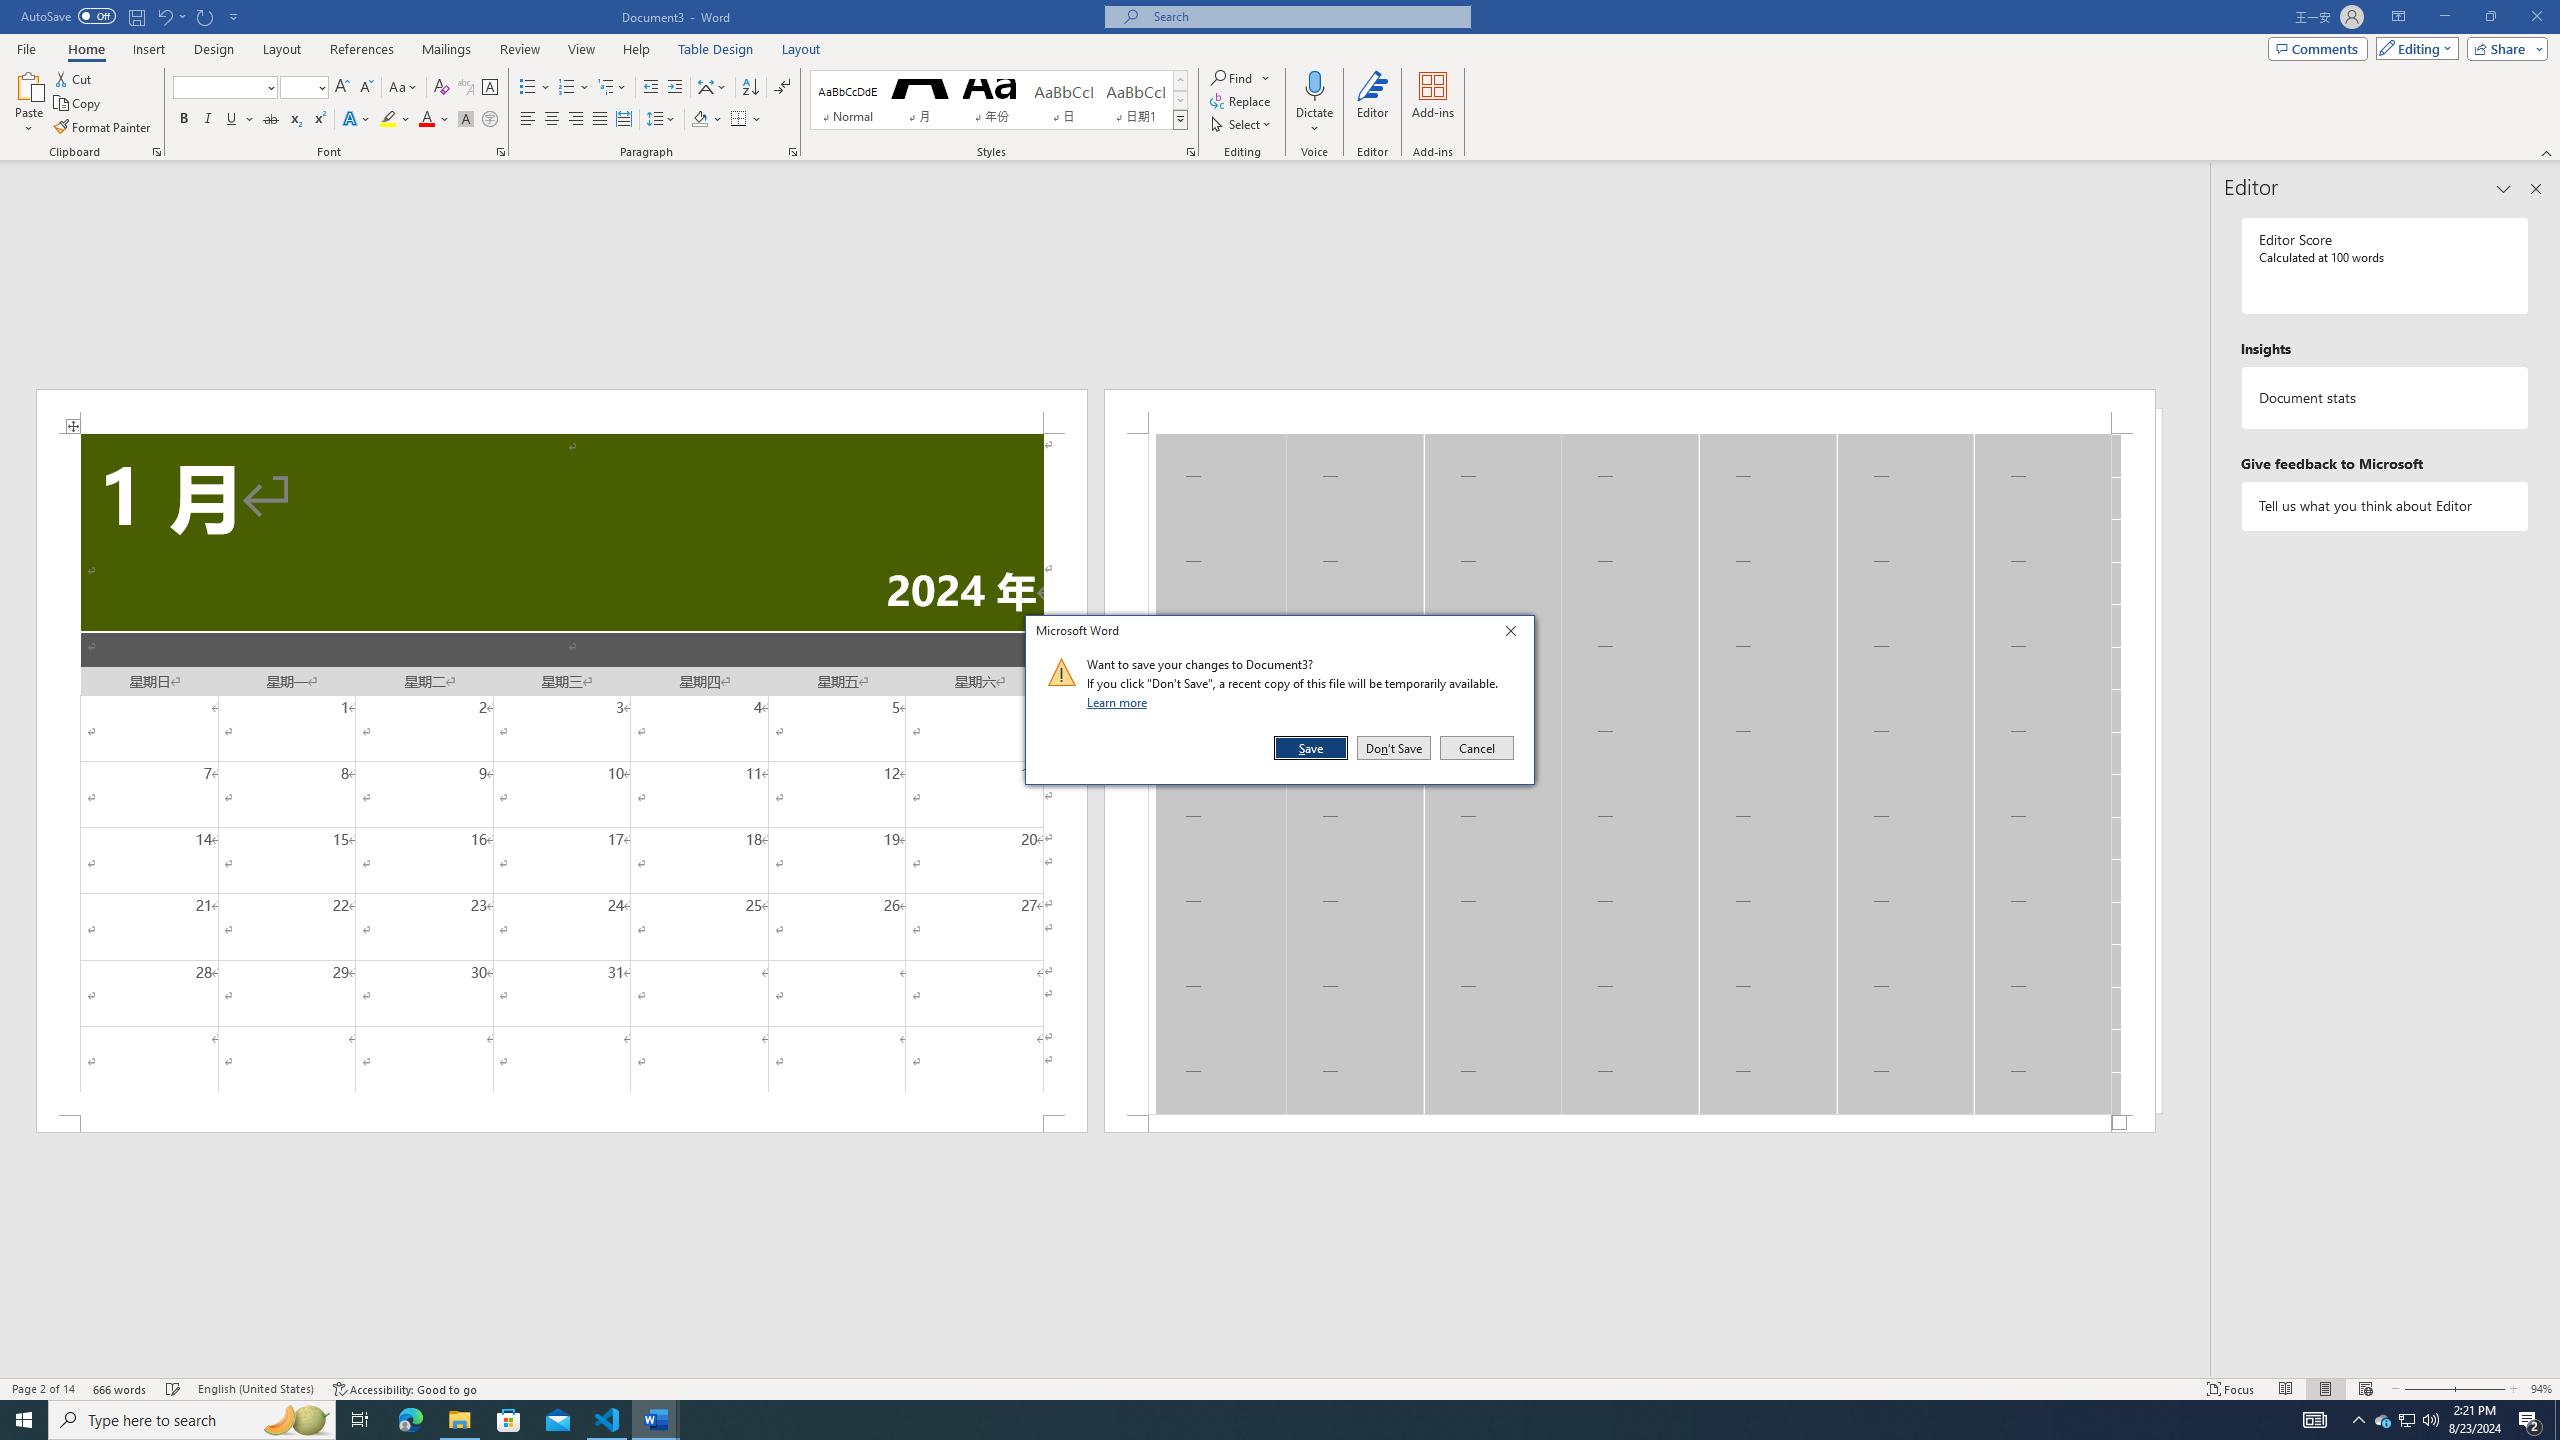 This screenshot has height=1440, width=2560. I want to click on User Promoted Notification Area, so click(2406, 1420).